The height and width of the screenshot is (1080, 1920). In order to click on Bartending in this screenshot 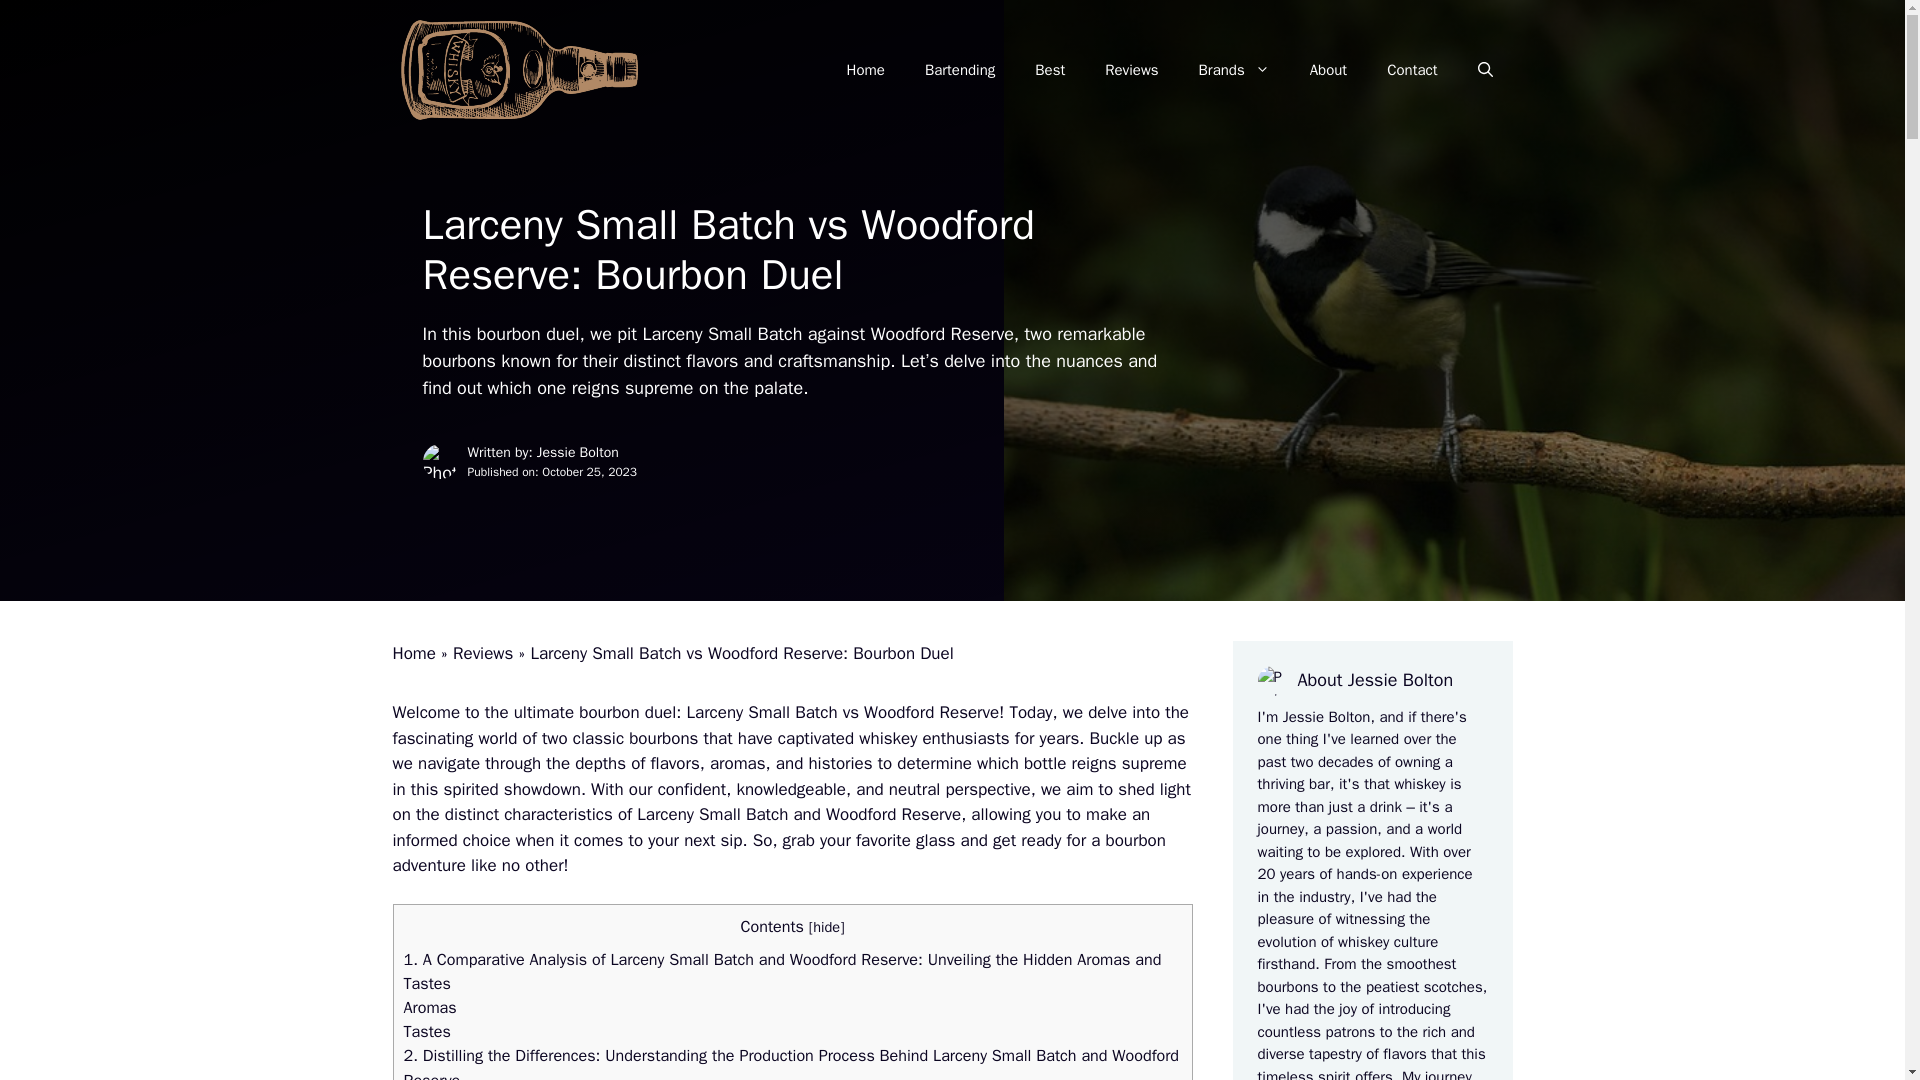, I will do `click(960, 70)`.